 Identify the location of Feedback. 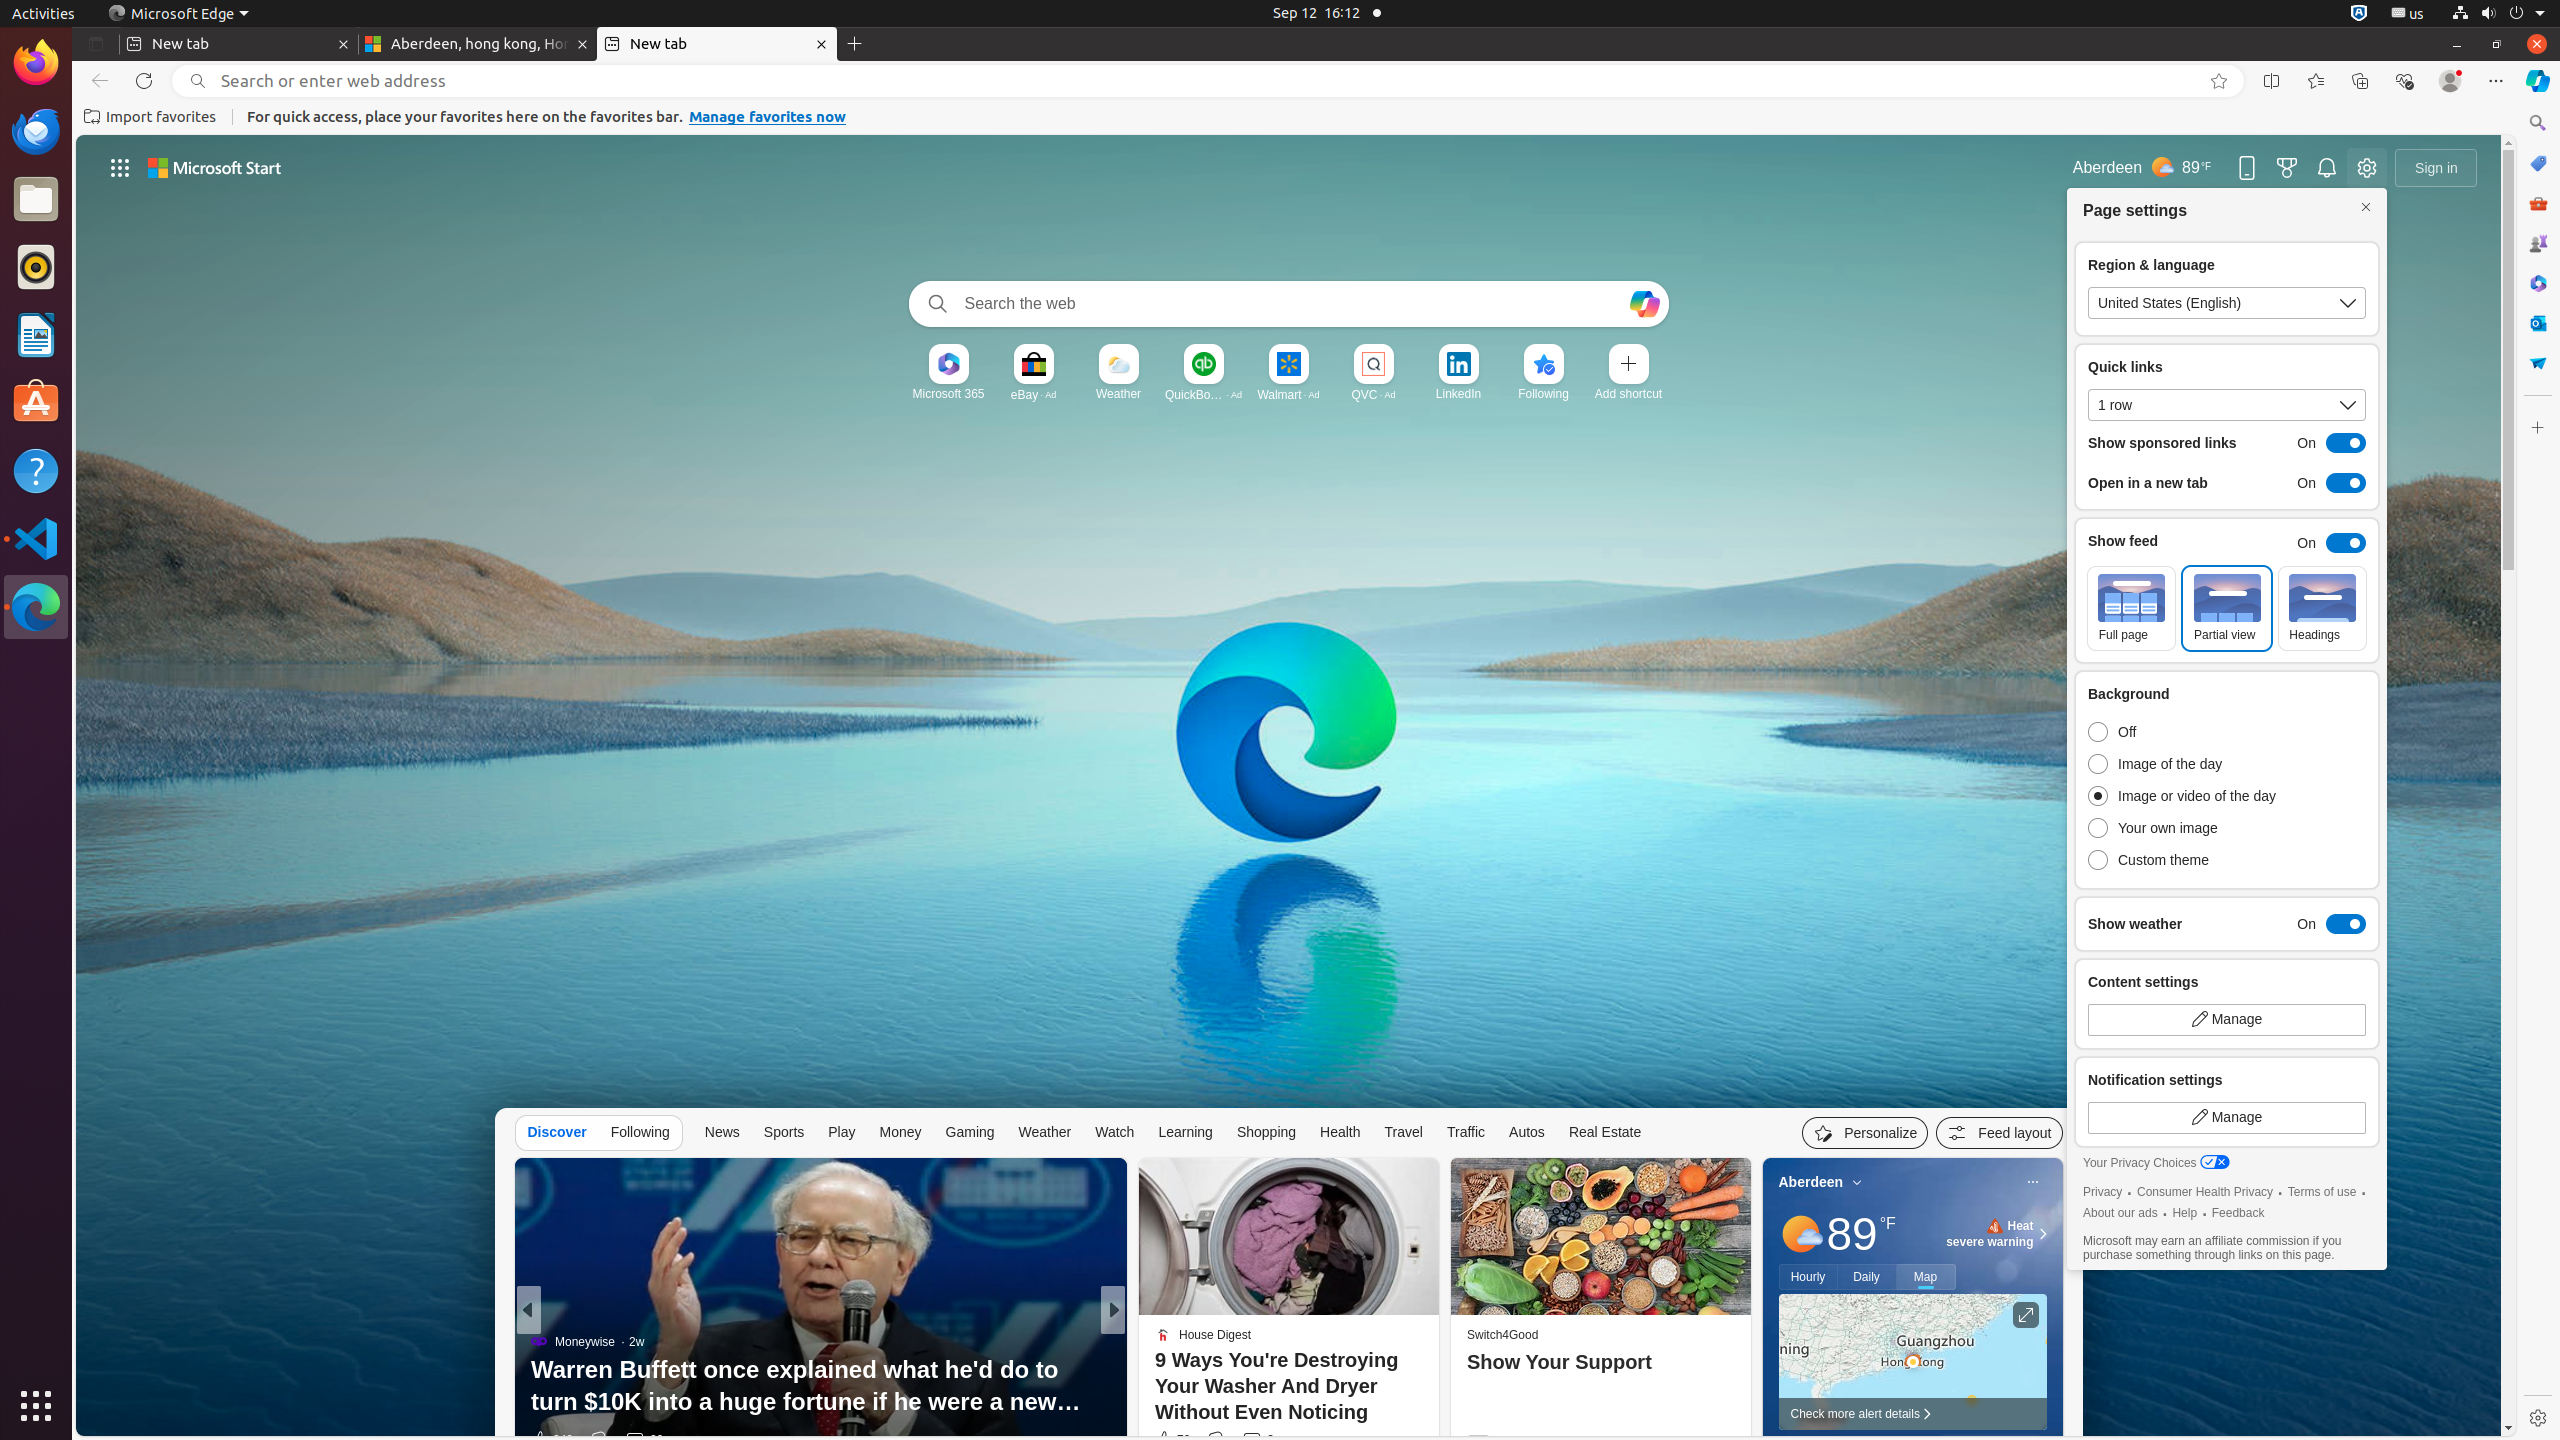
(2238, 1214).